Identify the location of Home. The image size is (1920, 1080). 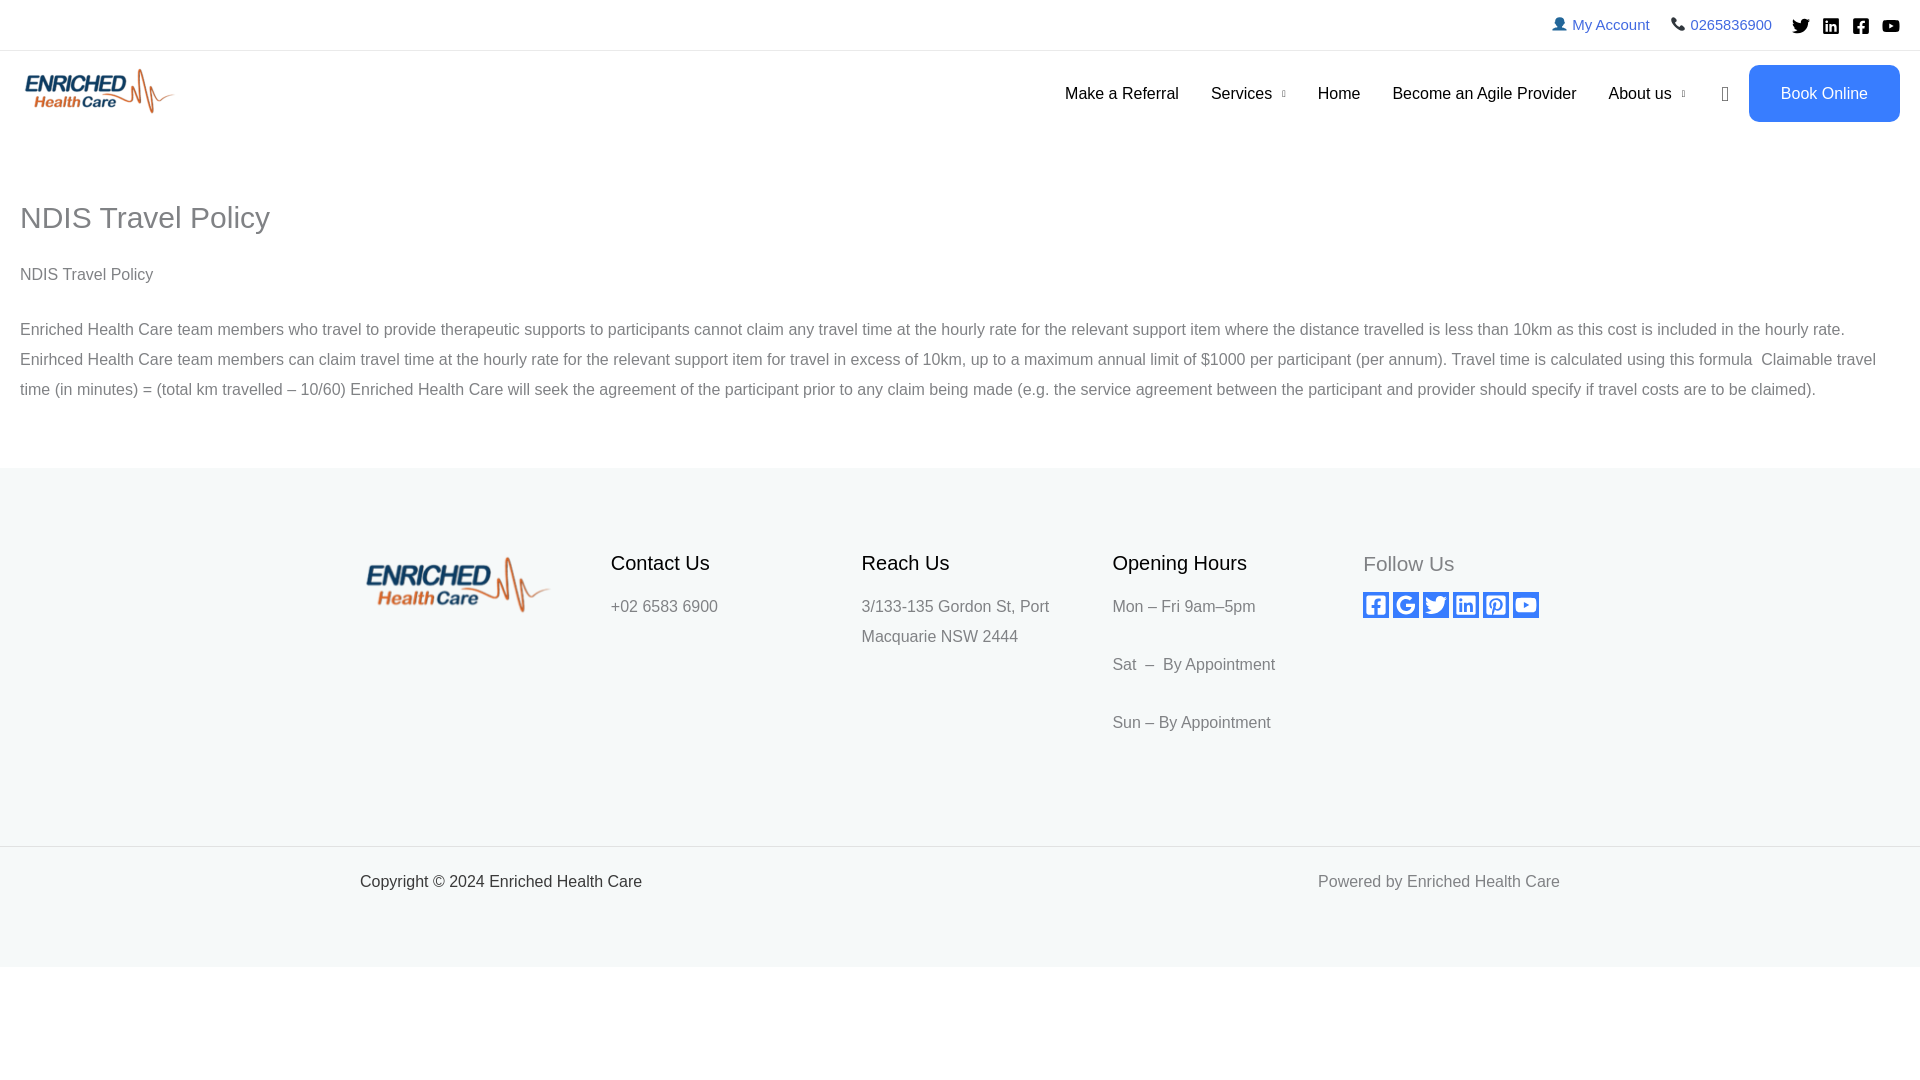
(1338, 93).